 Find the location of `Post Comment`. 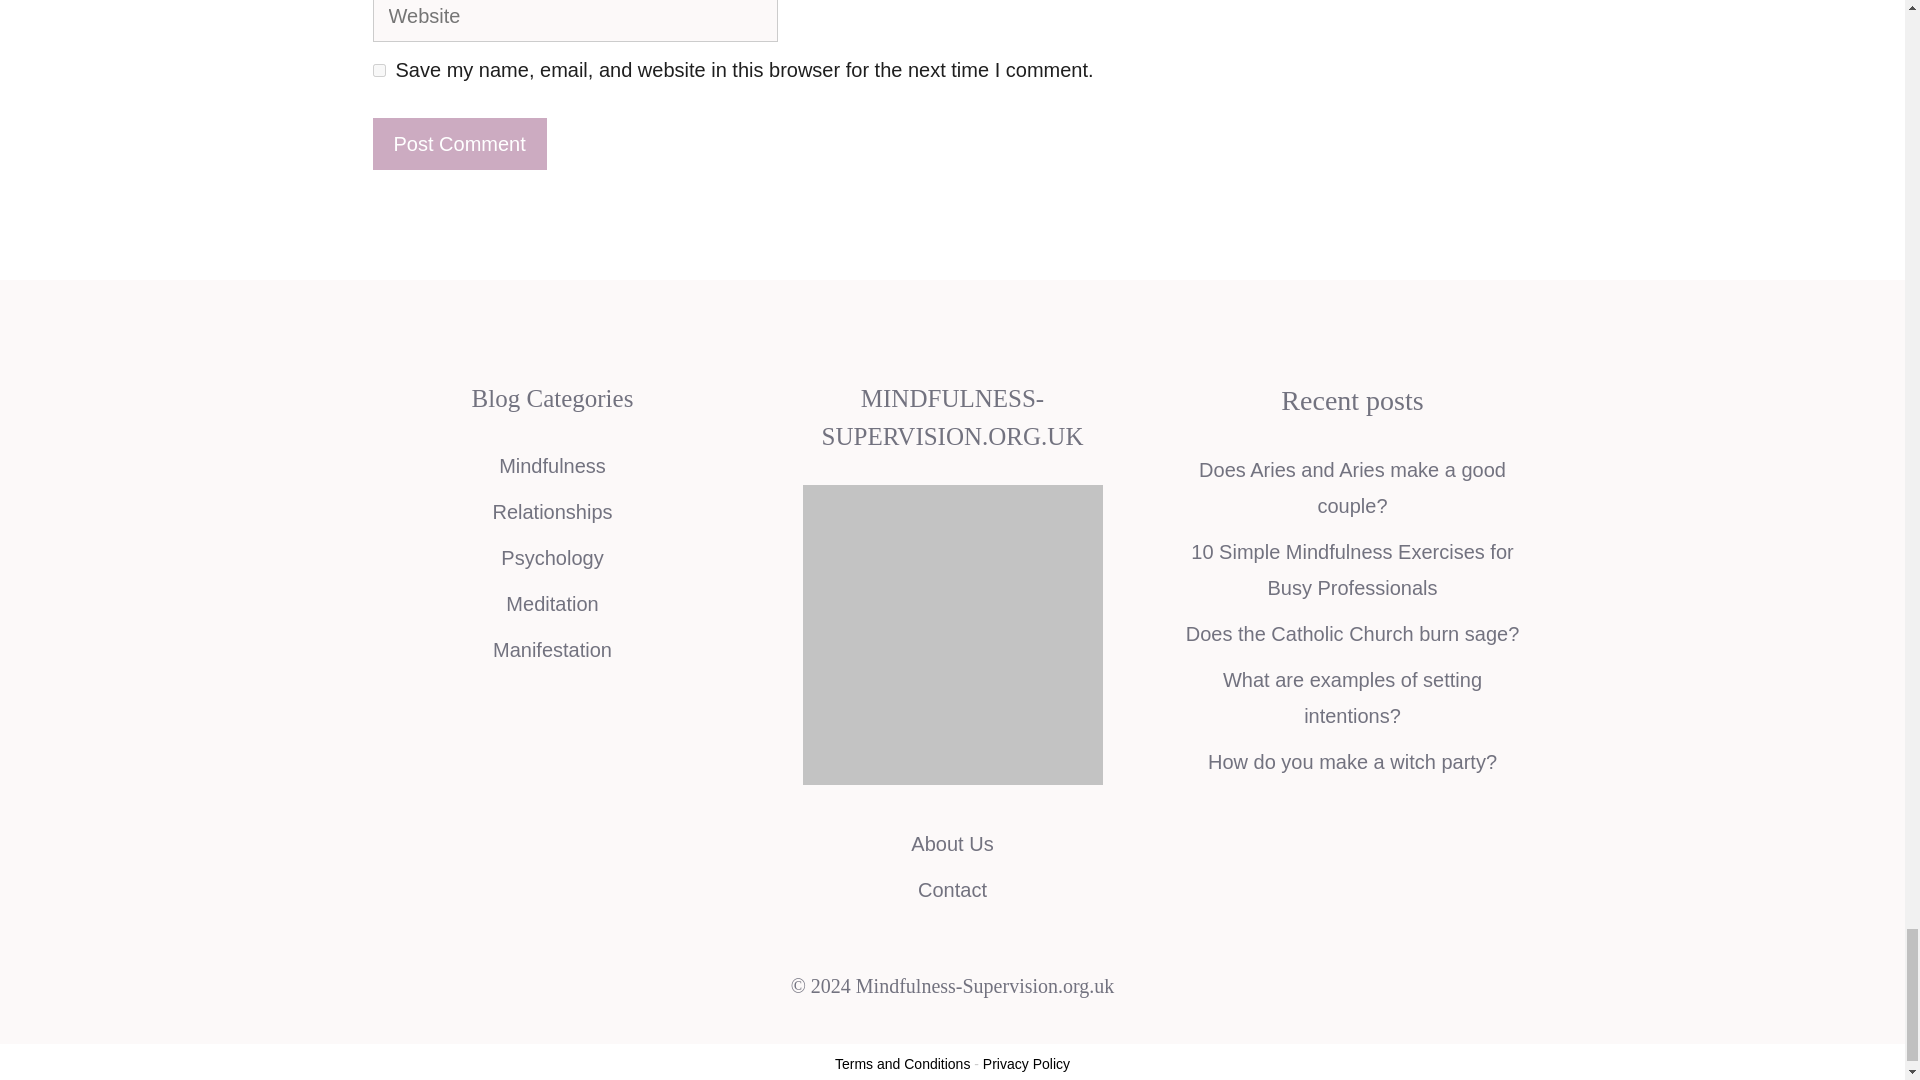

Post Comment is located at coordinates (458, 143).